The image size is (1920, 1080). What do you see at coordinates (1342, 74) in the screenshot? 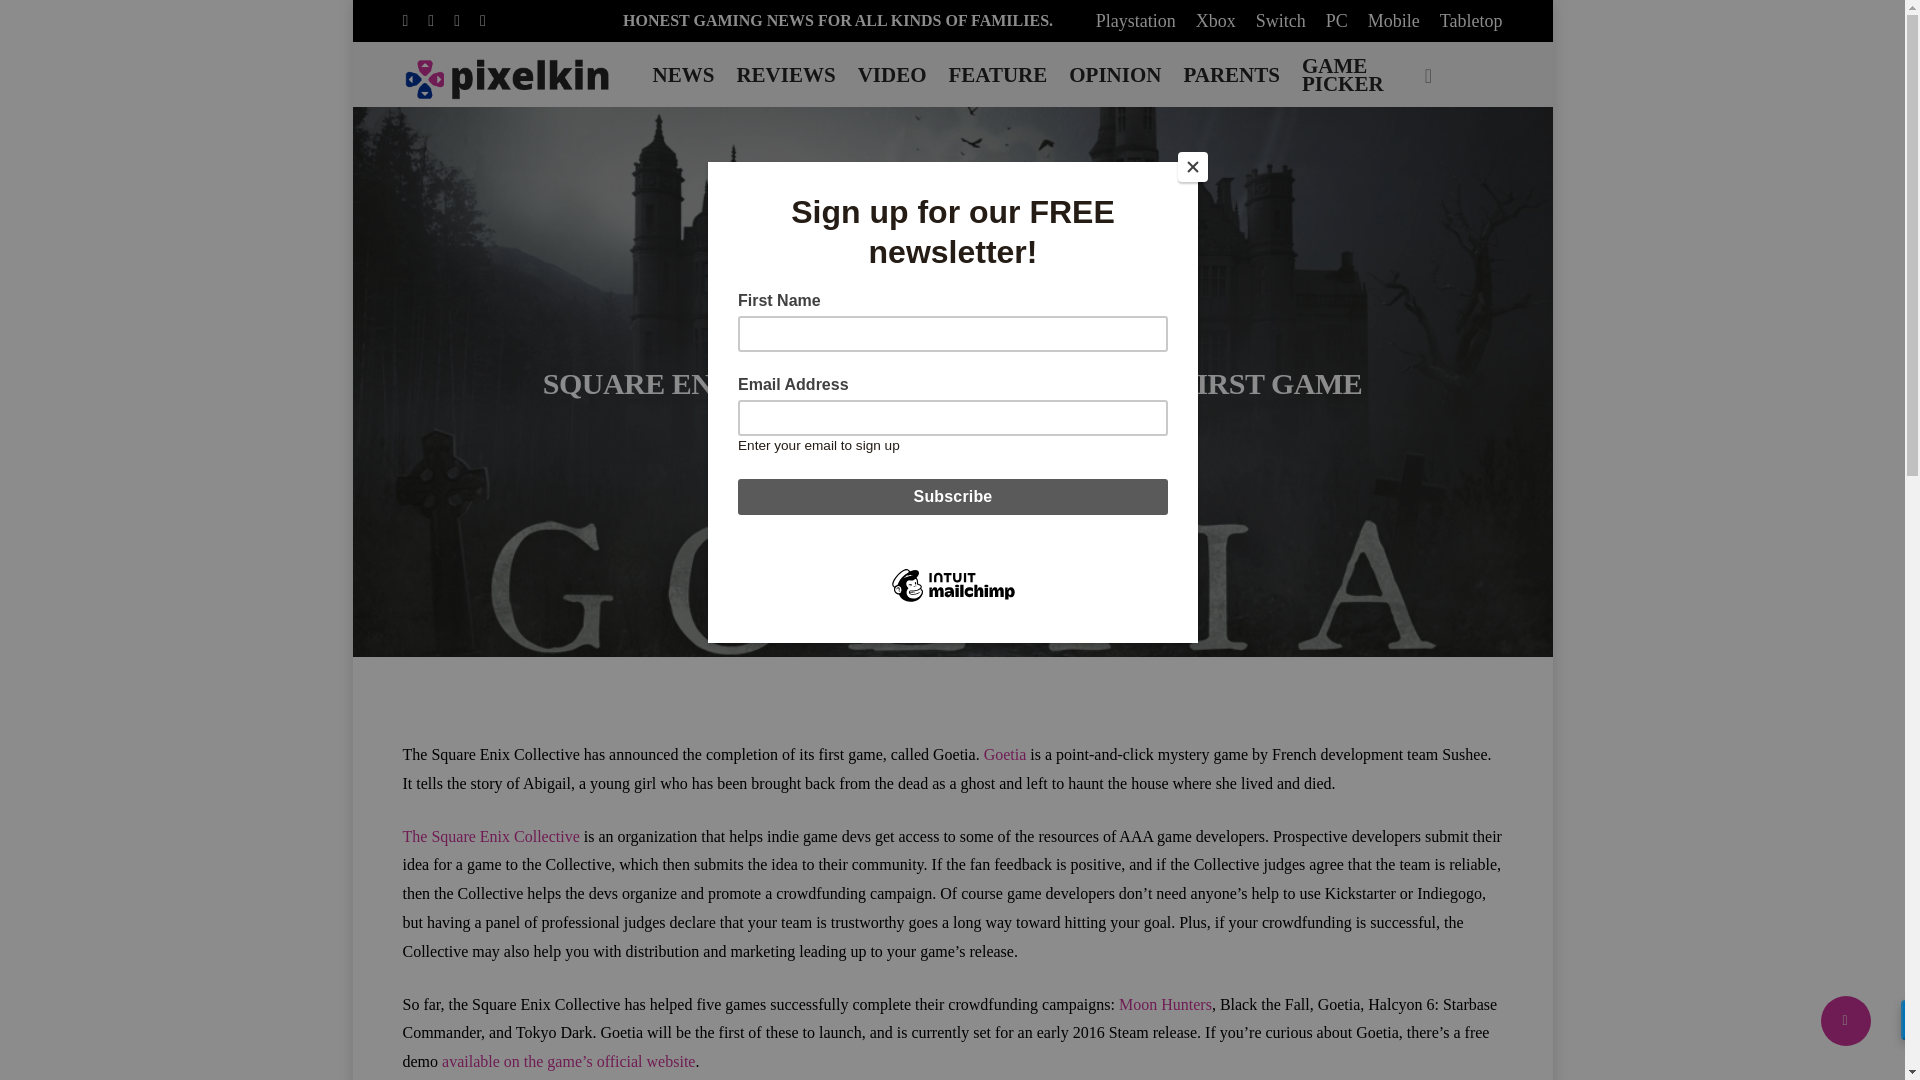
I see `GAME PICKER` at bounding box center [1342, 74].